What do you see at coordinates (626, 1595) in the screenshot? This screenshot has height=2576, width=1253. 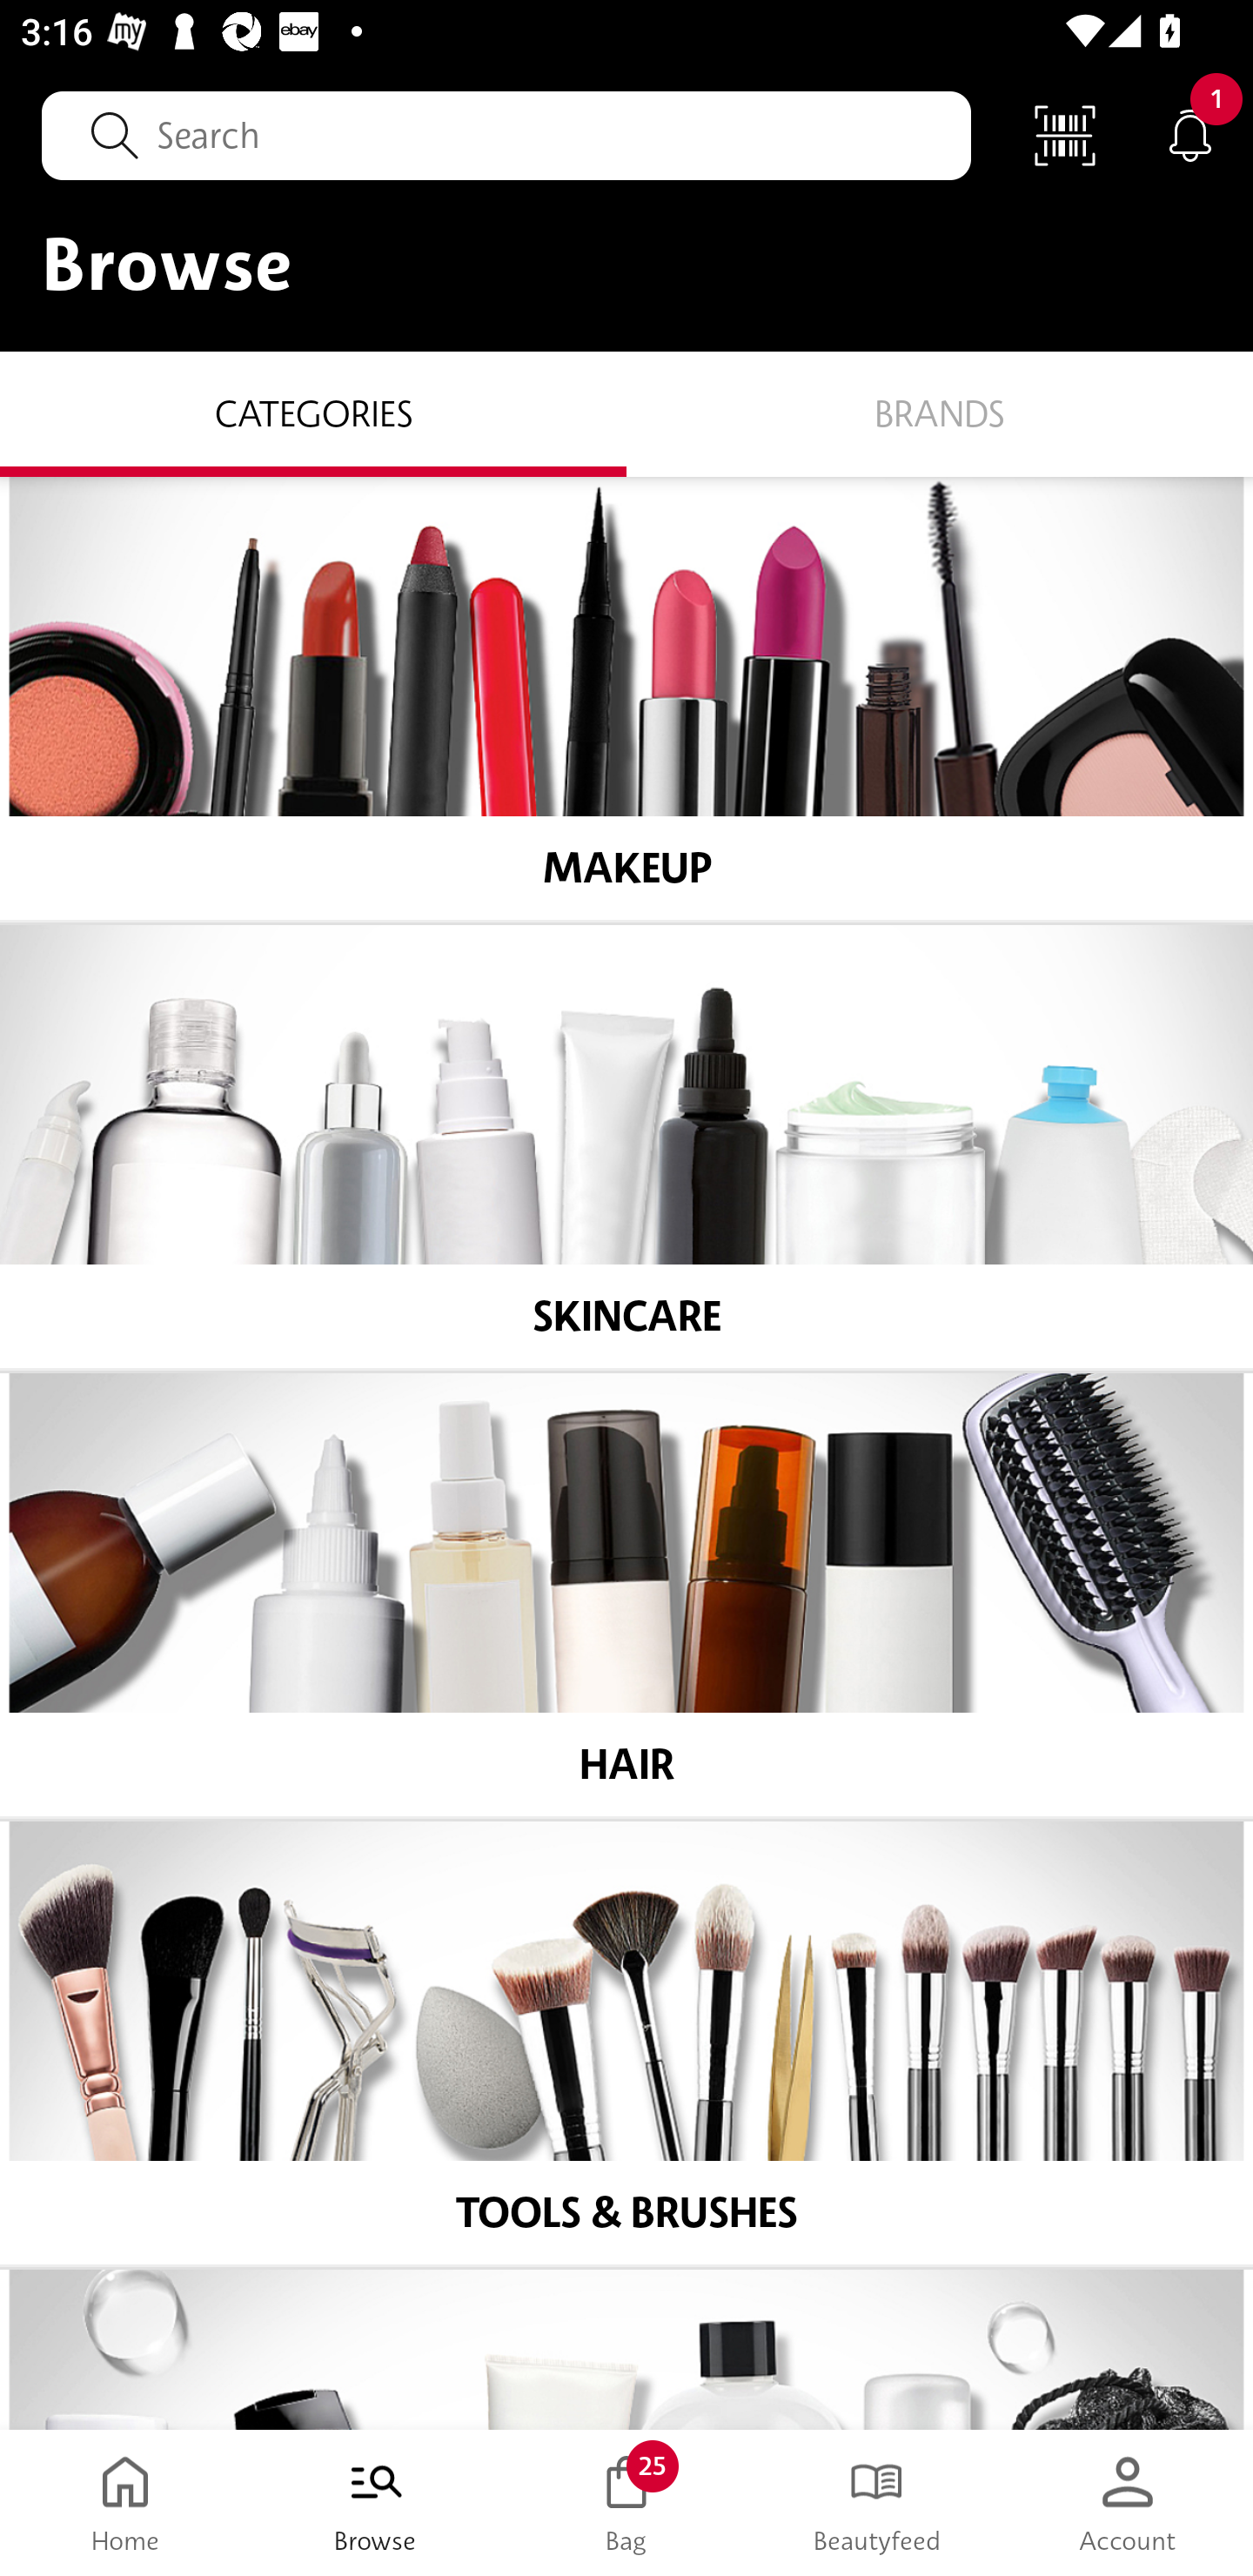 I see `HAIR` at bounding box center [626, 1595].